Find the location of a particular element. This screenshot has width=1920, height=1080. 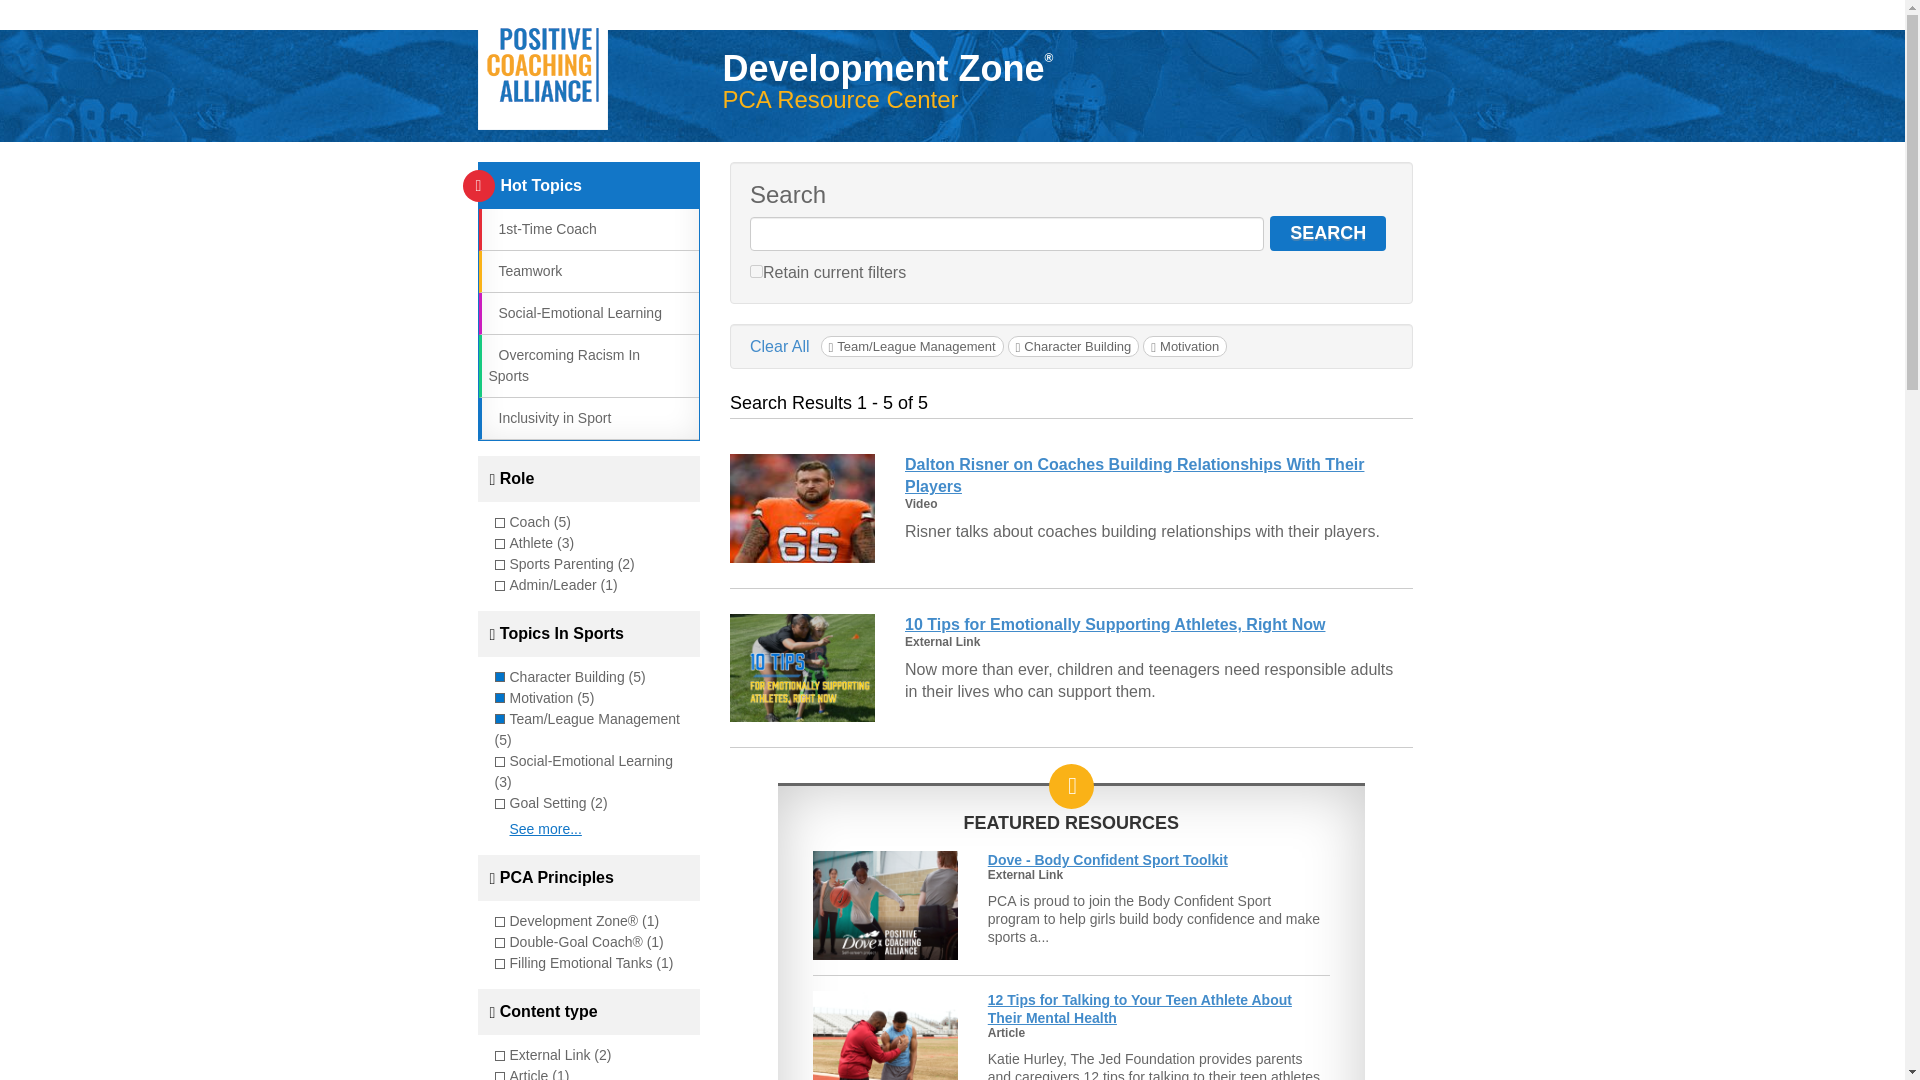

Teamwork is located at coordinates (524, 270).